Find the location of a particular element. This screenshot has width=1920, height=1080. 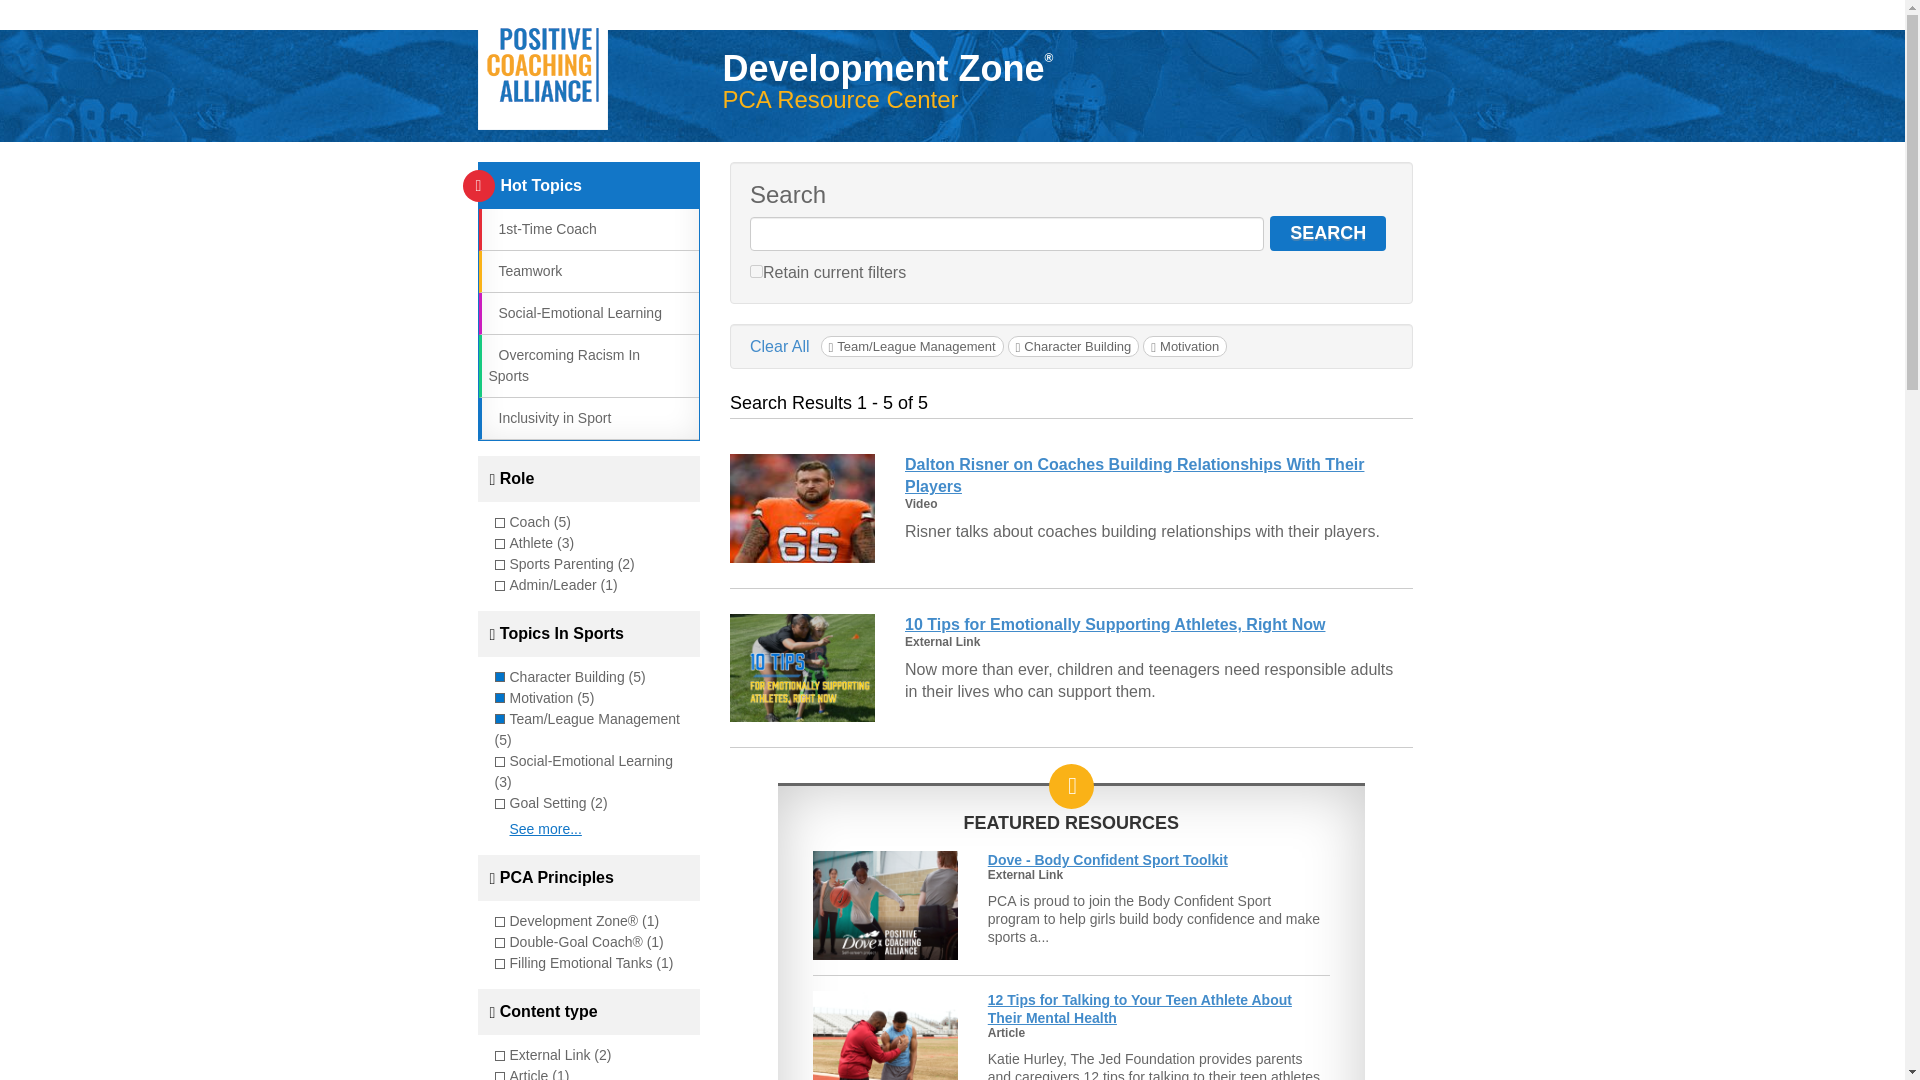

Teamwork is located at coordinates (524, 270).